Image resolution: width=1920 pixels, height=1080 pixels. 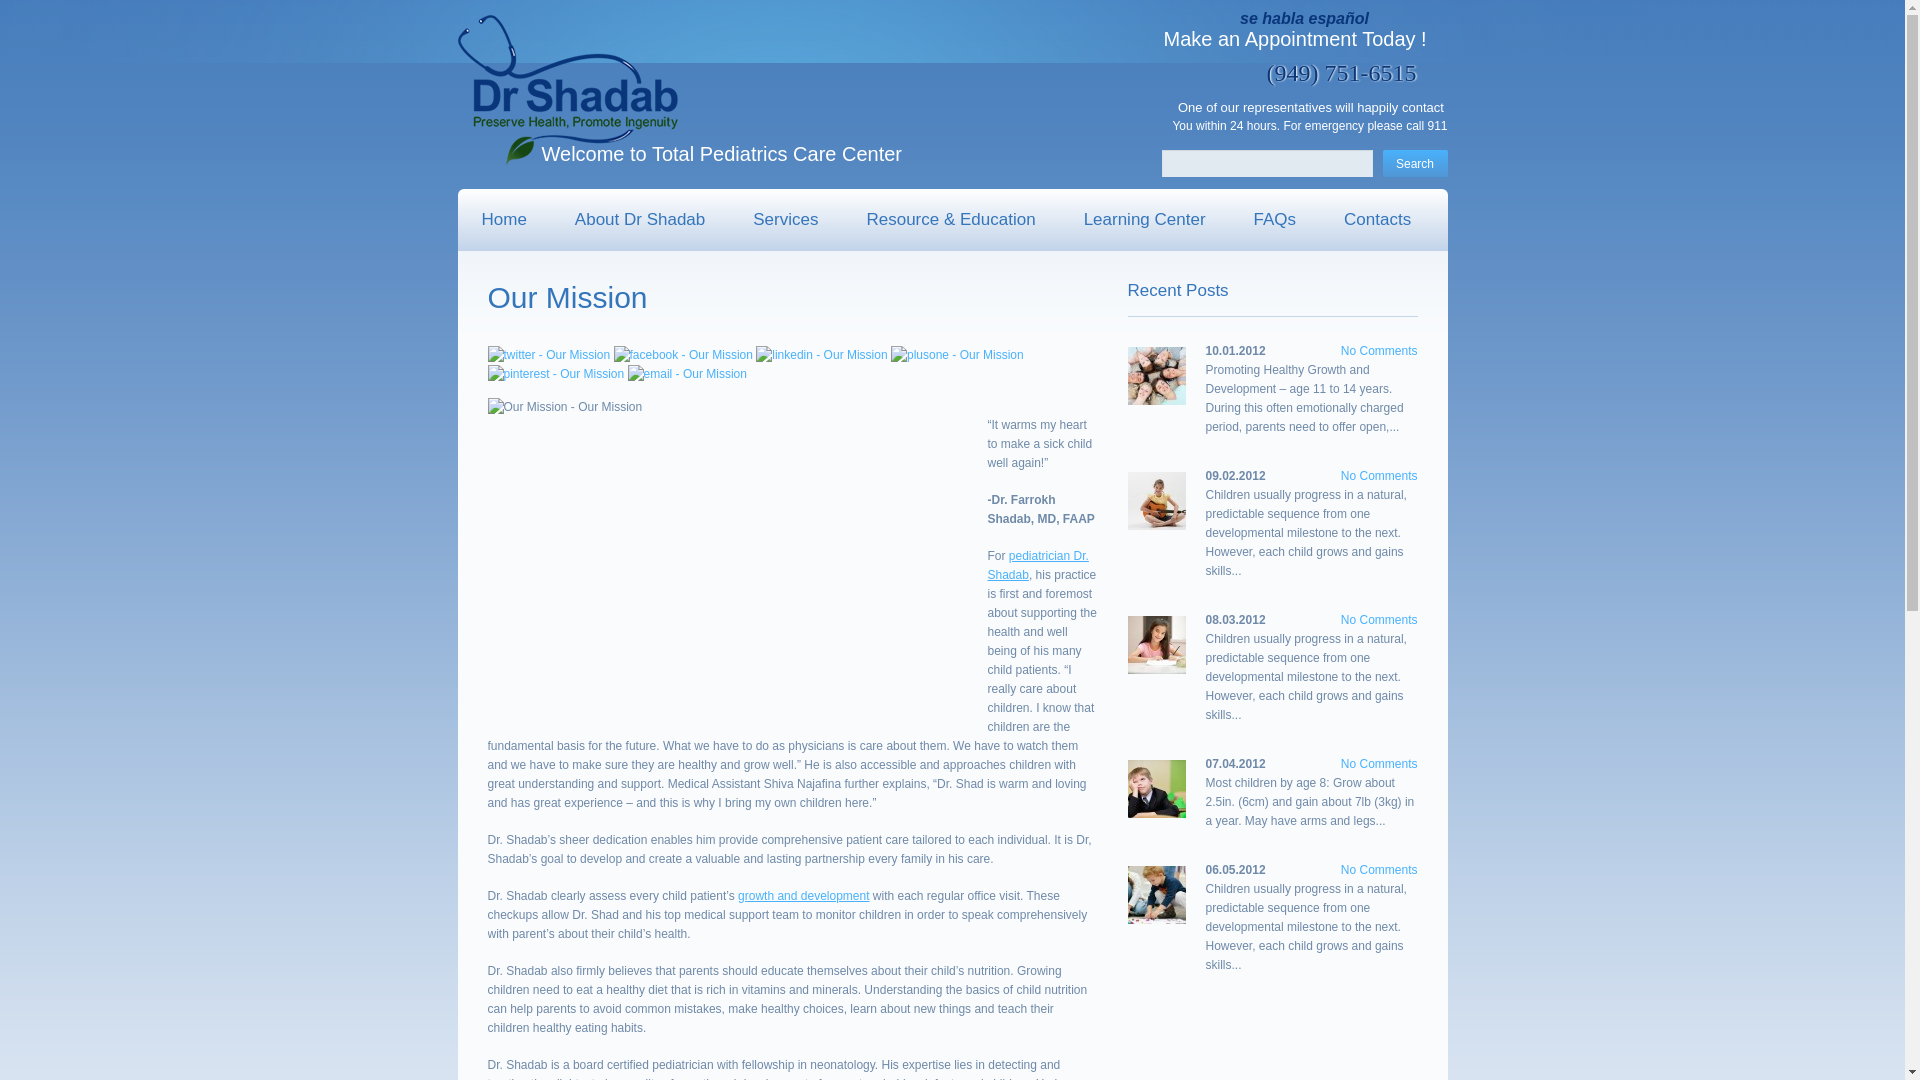 I want to click on Services, so click(x=786, y=220).